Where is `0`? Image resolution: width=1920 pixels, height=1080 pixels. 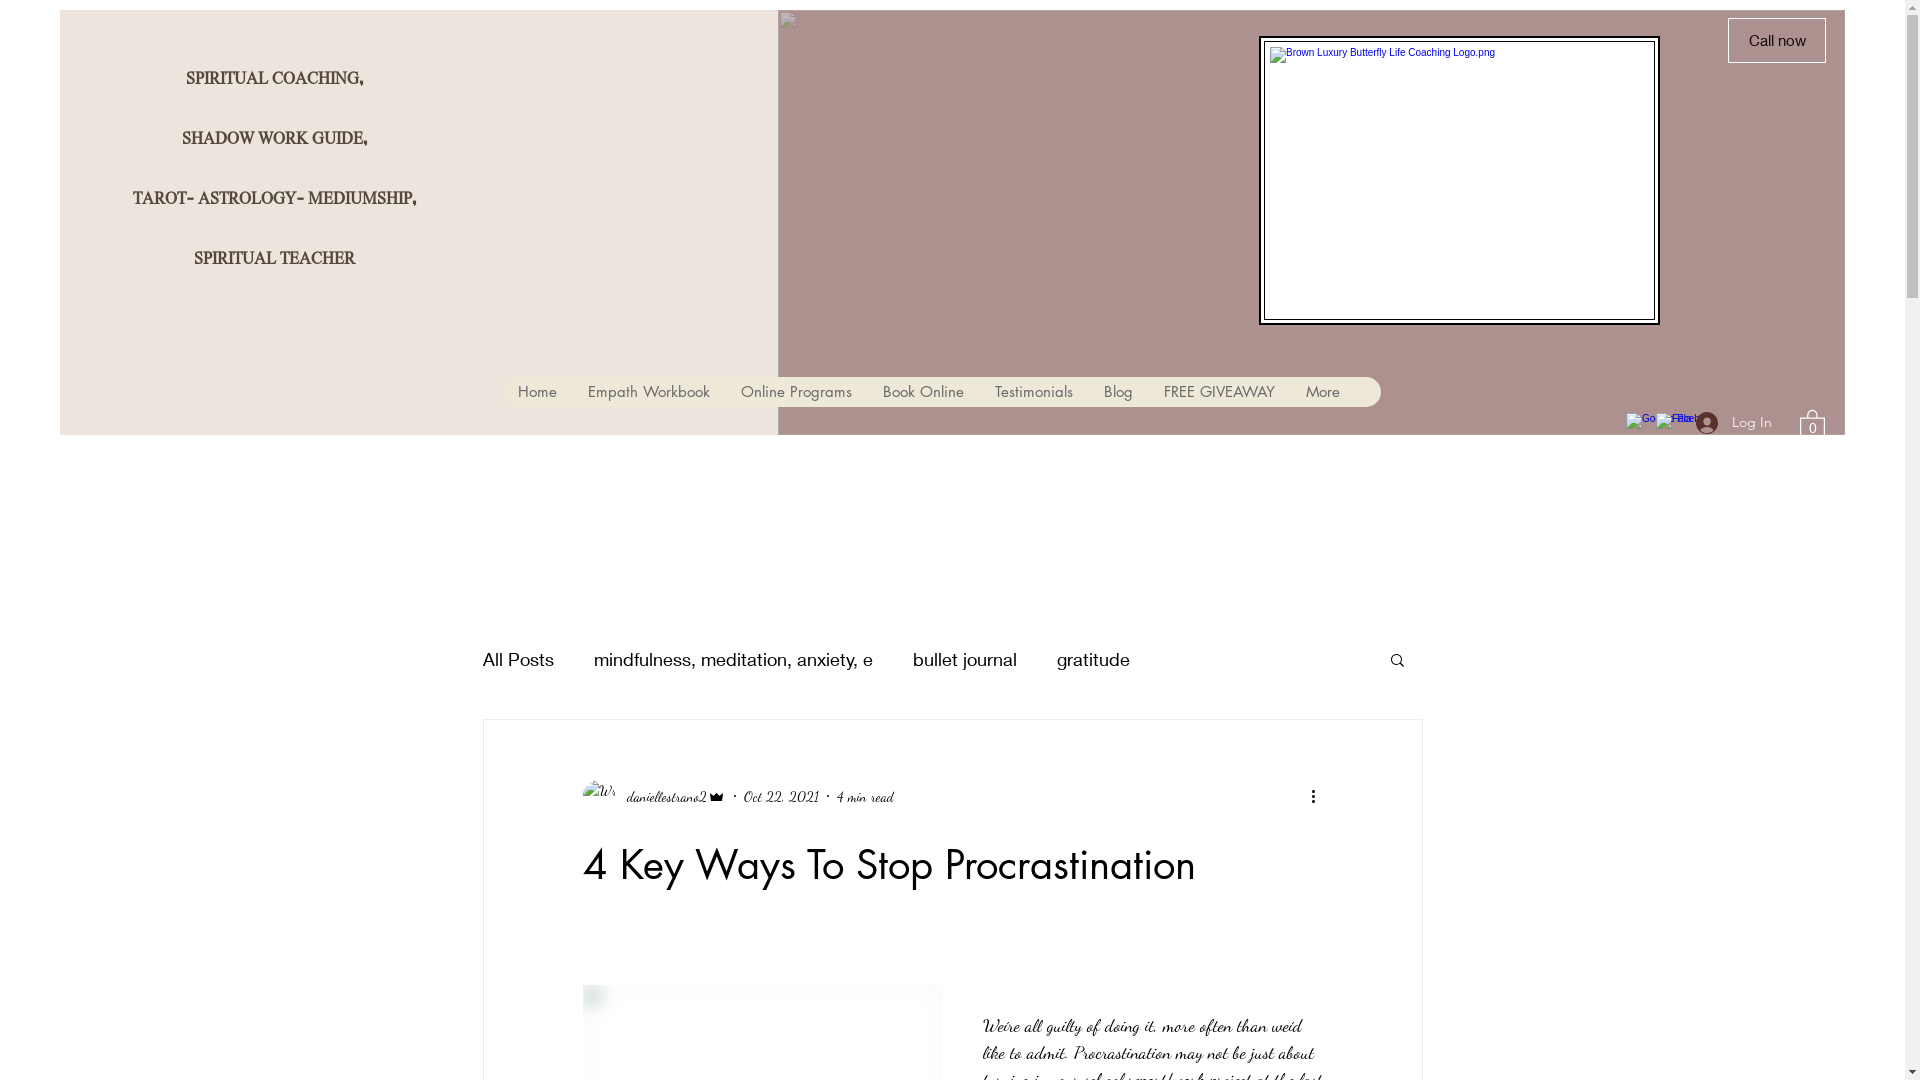
0 is located at coordinates (1812, 423).